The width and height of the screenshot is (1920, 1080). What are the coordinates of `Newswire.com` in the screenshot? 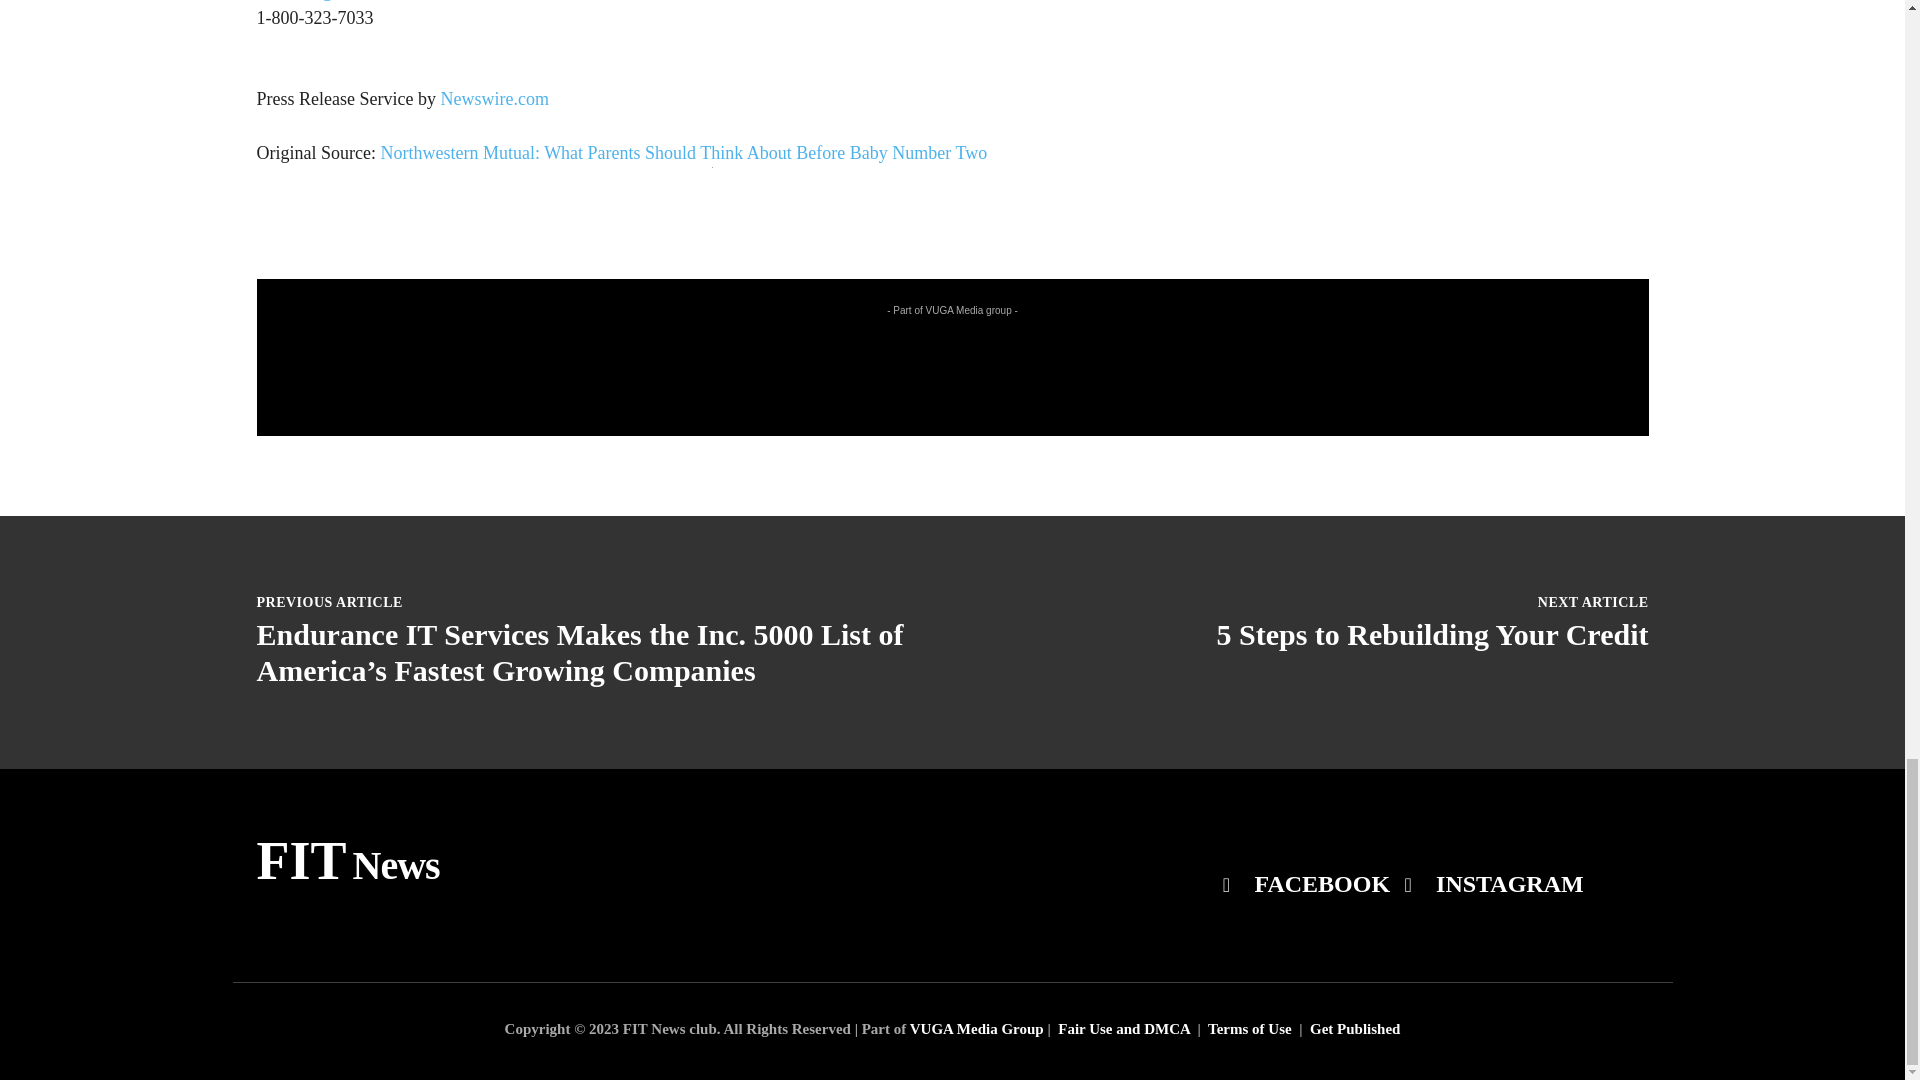 It's located at (493, 98).